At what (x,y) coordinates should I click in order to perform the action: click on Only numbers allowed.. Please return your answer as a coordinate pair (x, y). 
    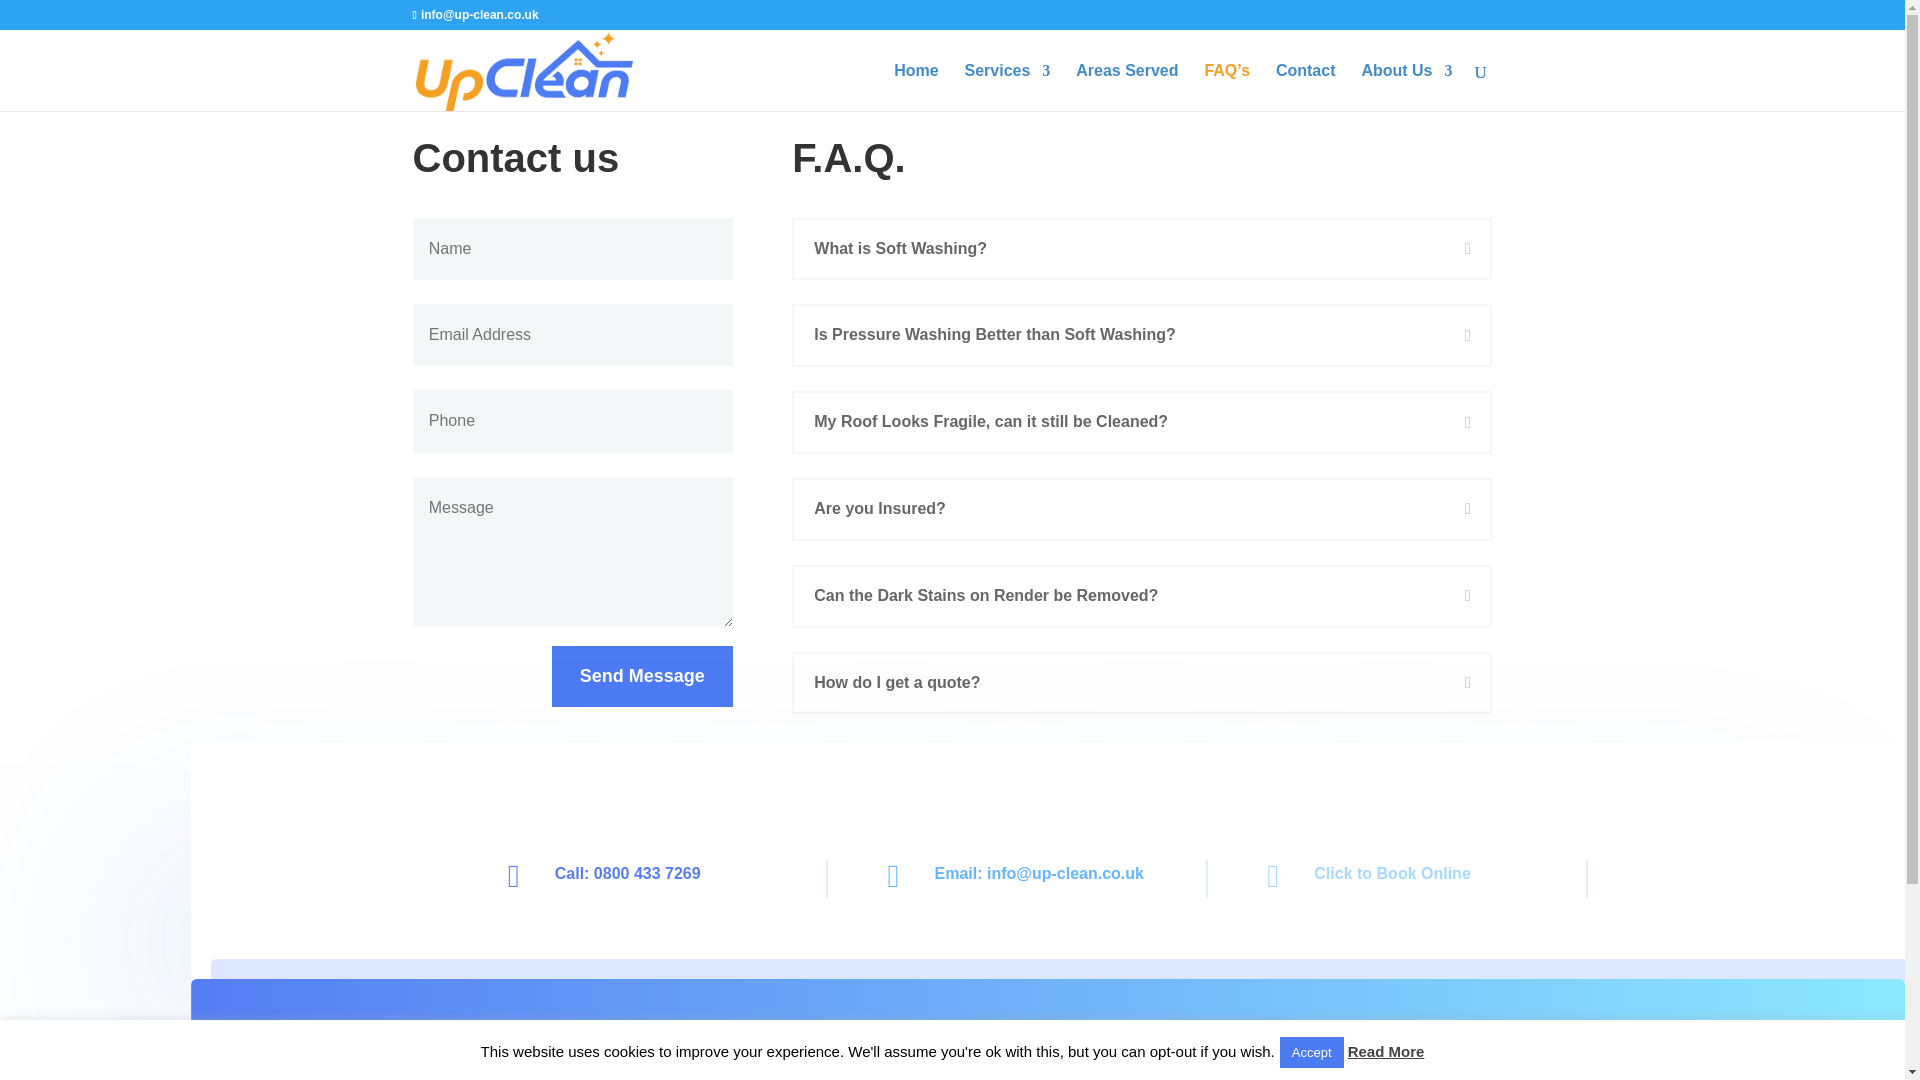
    Looking at the image, I should click on (572, 420).